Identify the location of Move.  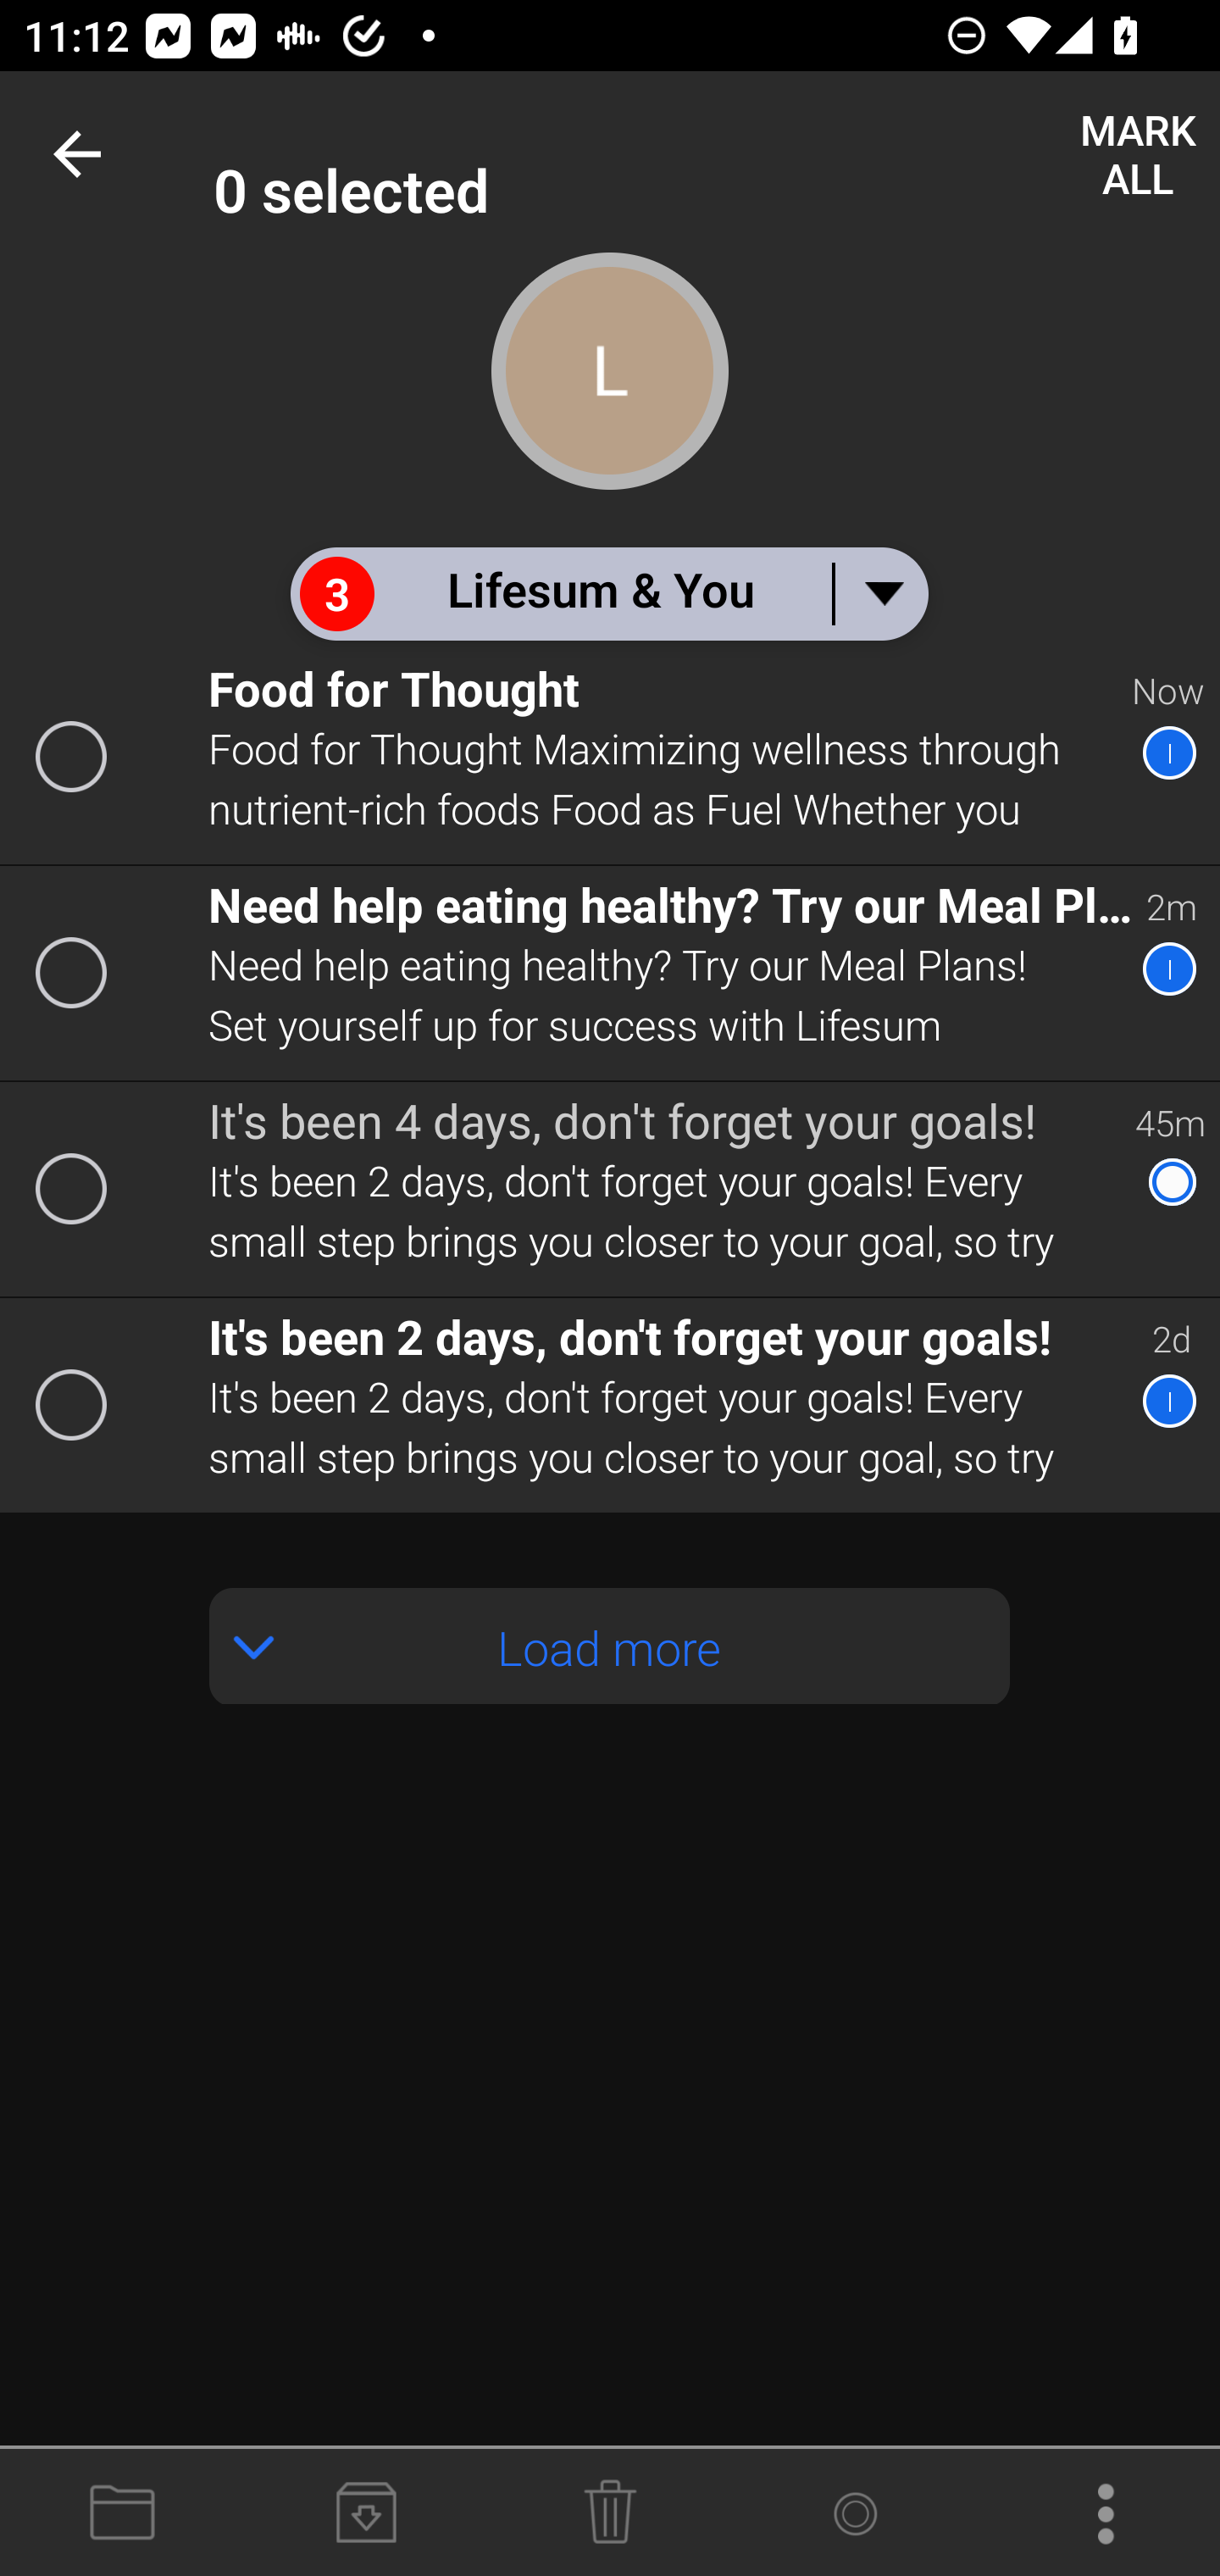
(122, 2513).